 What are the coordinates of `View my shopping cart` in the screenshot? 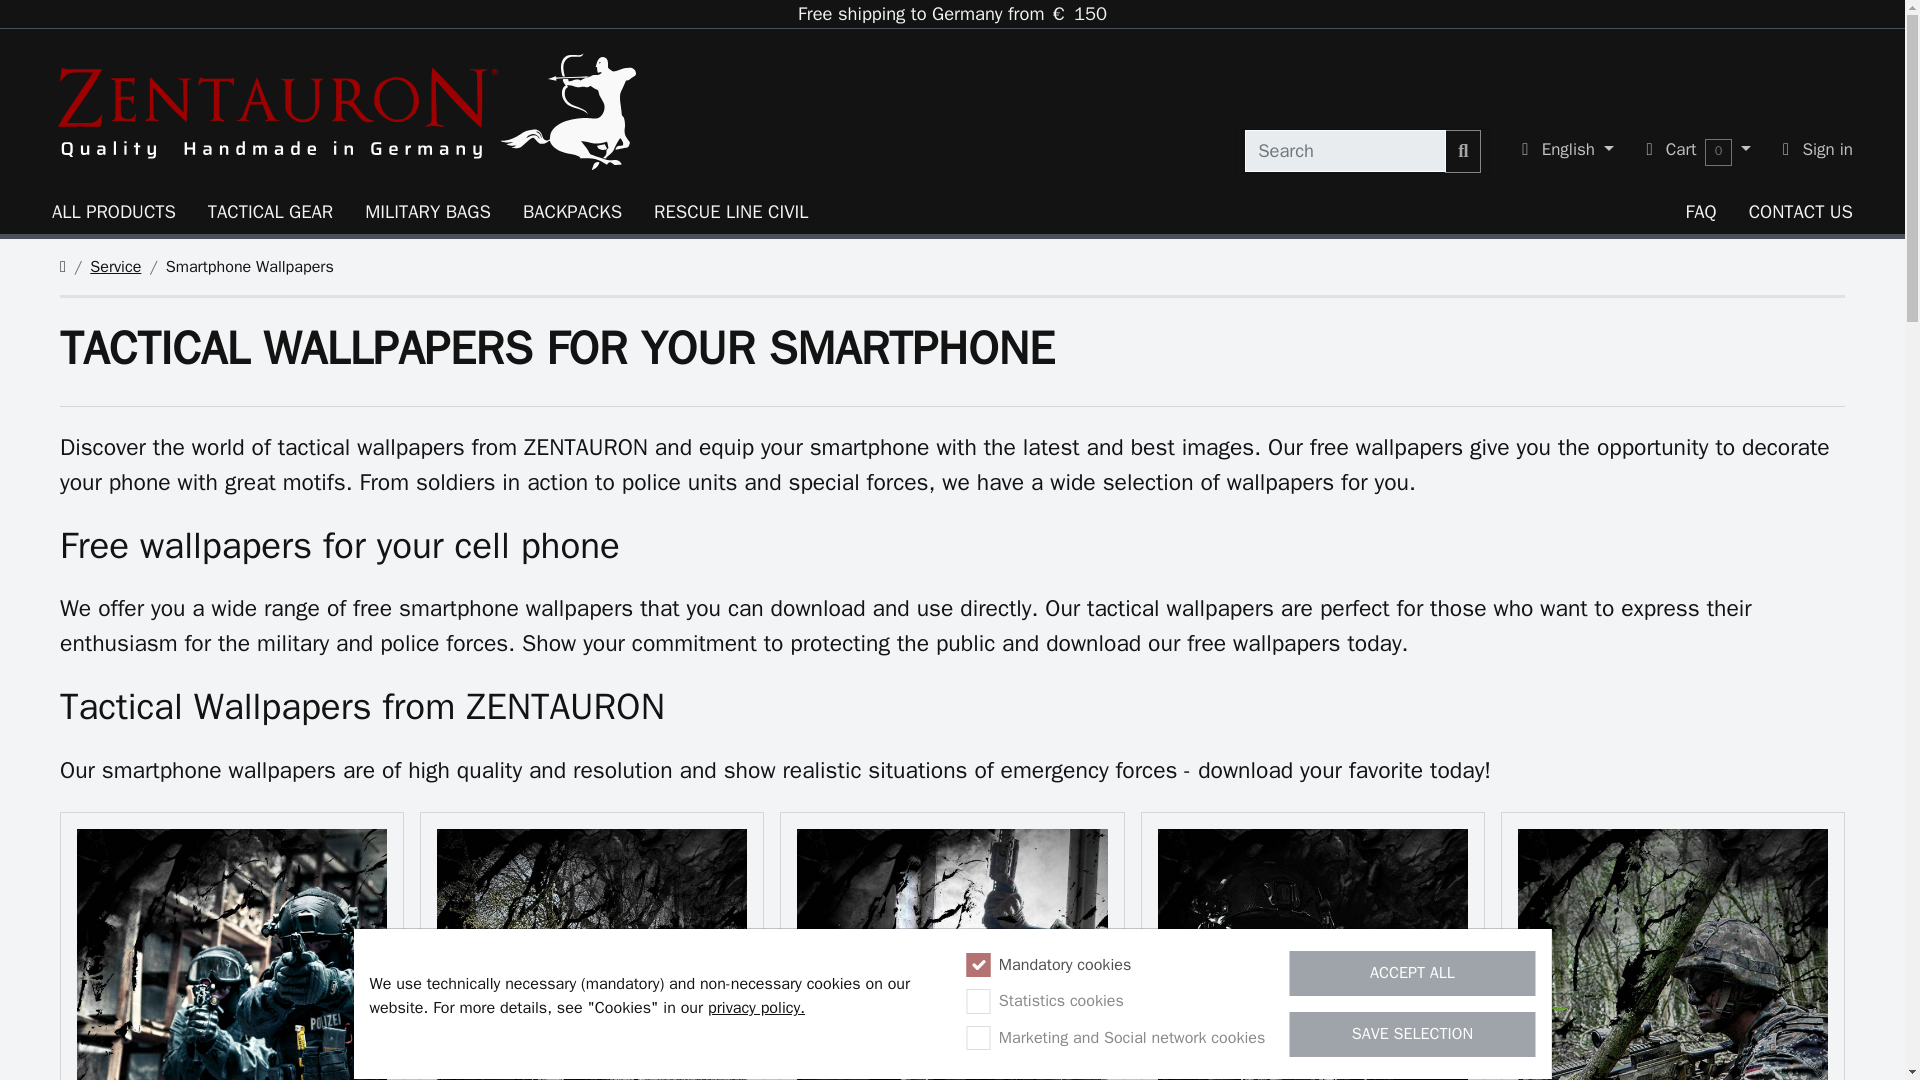 It's located at (1698, 150).